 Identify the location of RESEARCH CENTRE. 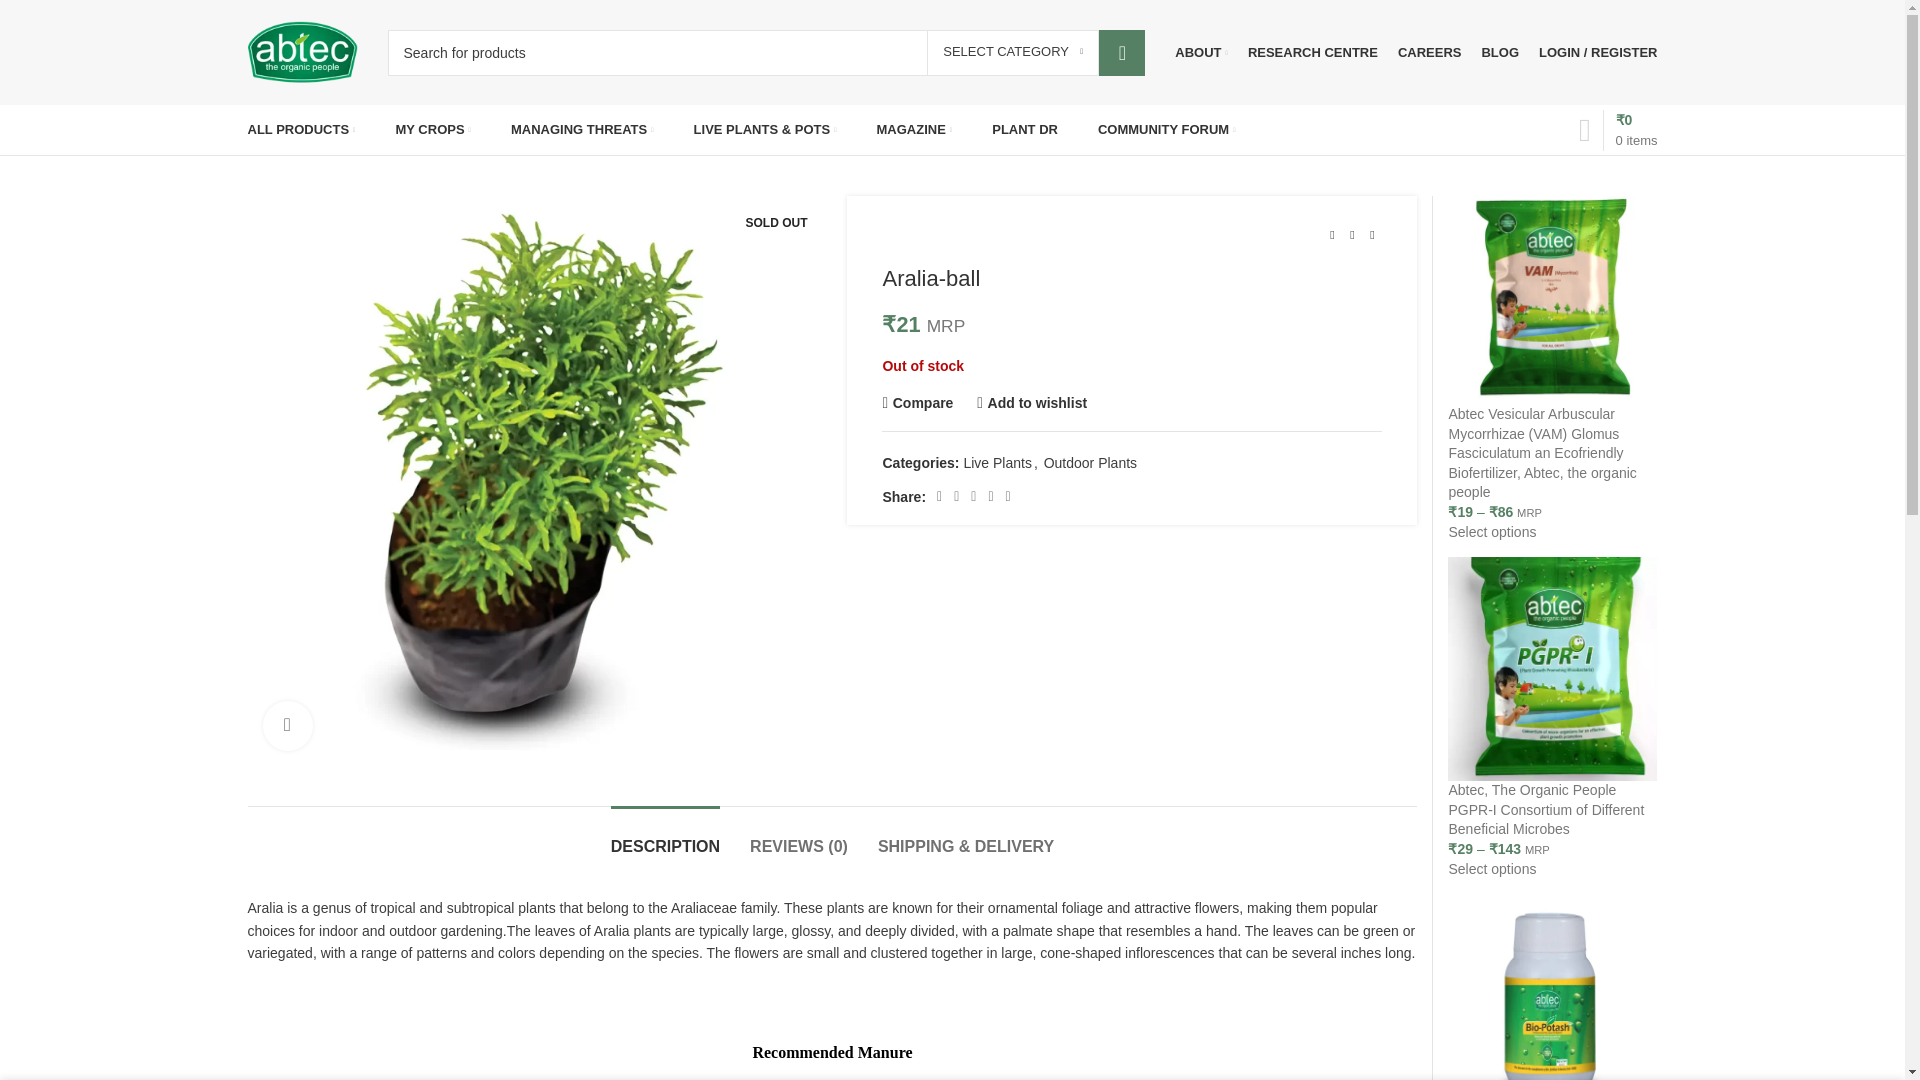
(1313, 52).